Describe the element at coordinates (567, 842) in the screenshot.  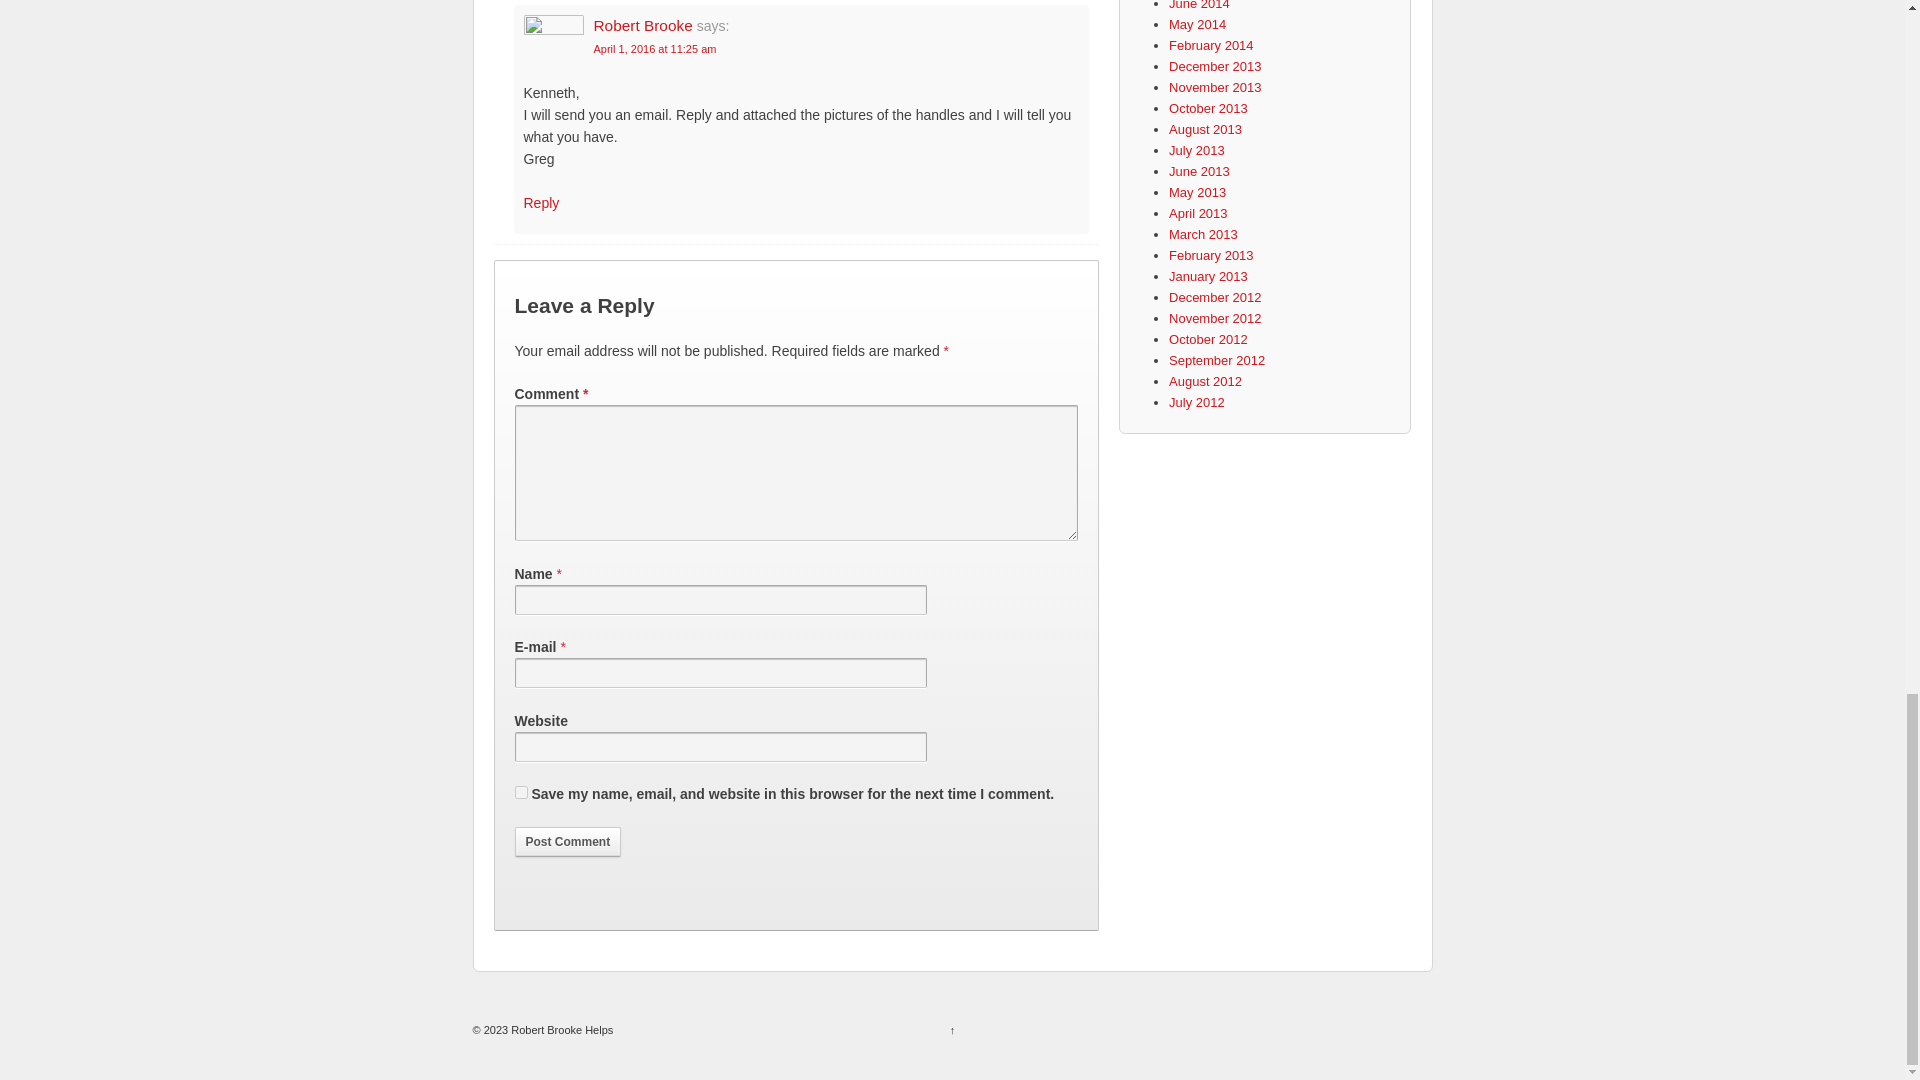
I see `Post Comment` at that location.